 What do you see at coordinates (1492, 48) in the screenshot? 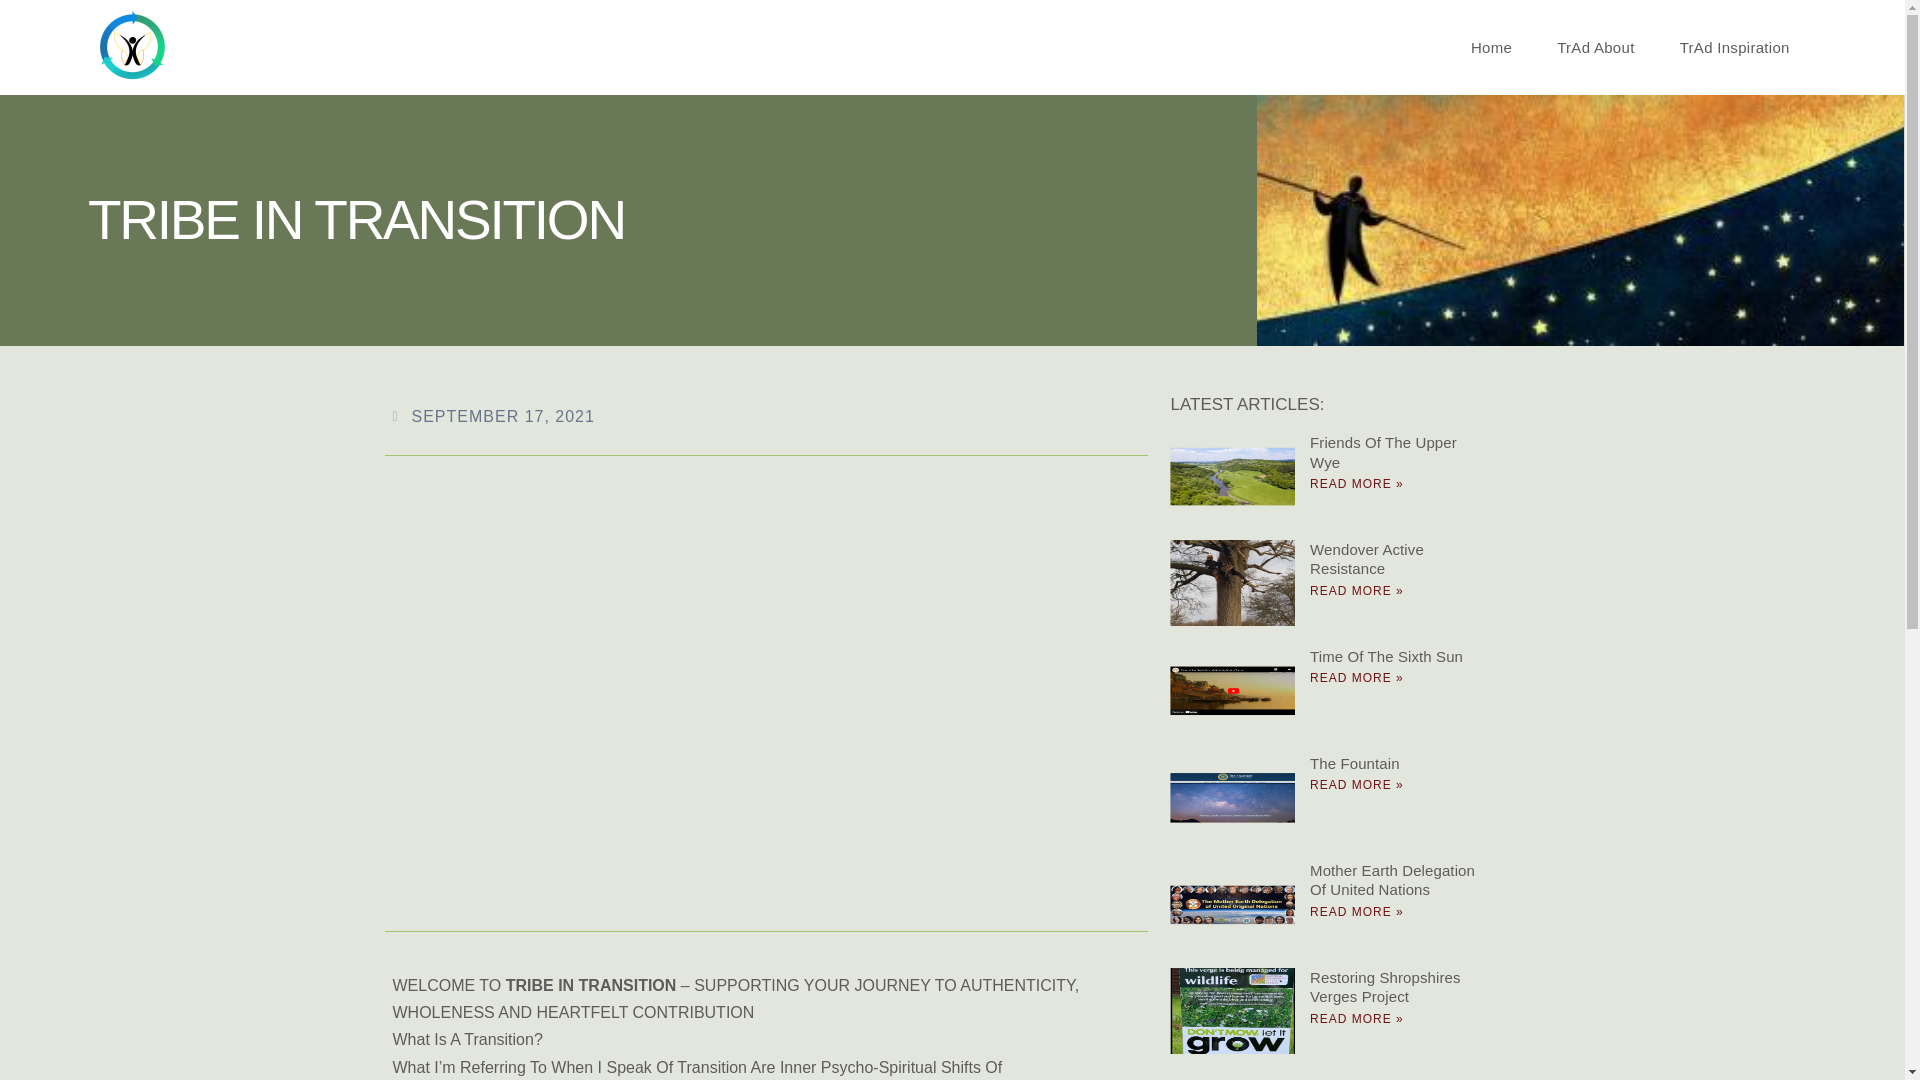
I see `Home` at bounding box center [1492, 48].